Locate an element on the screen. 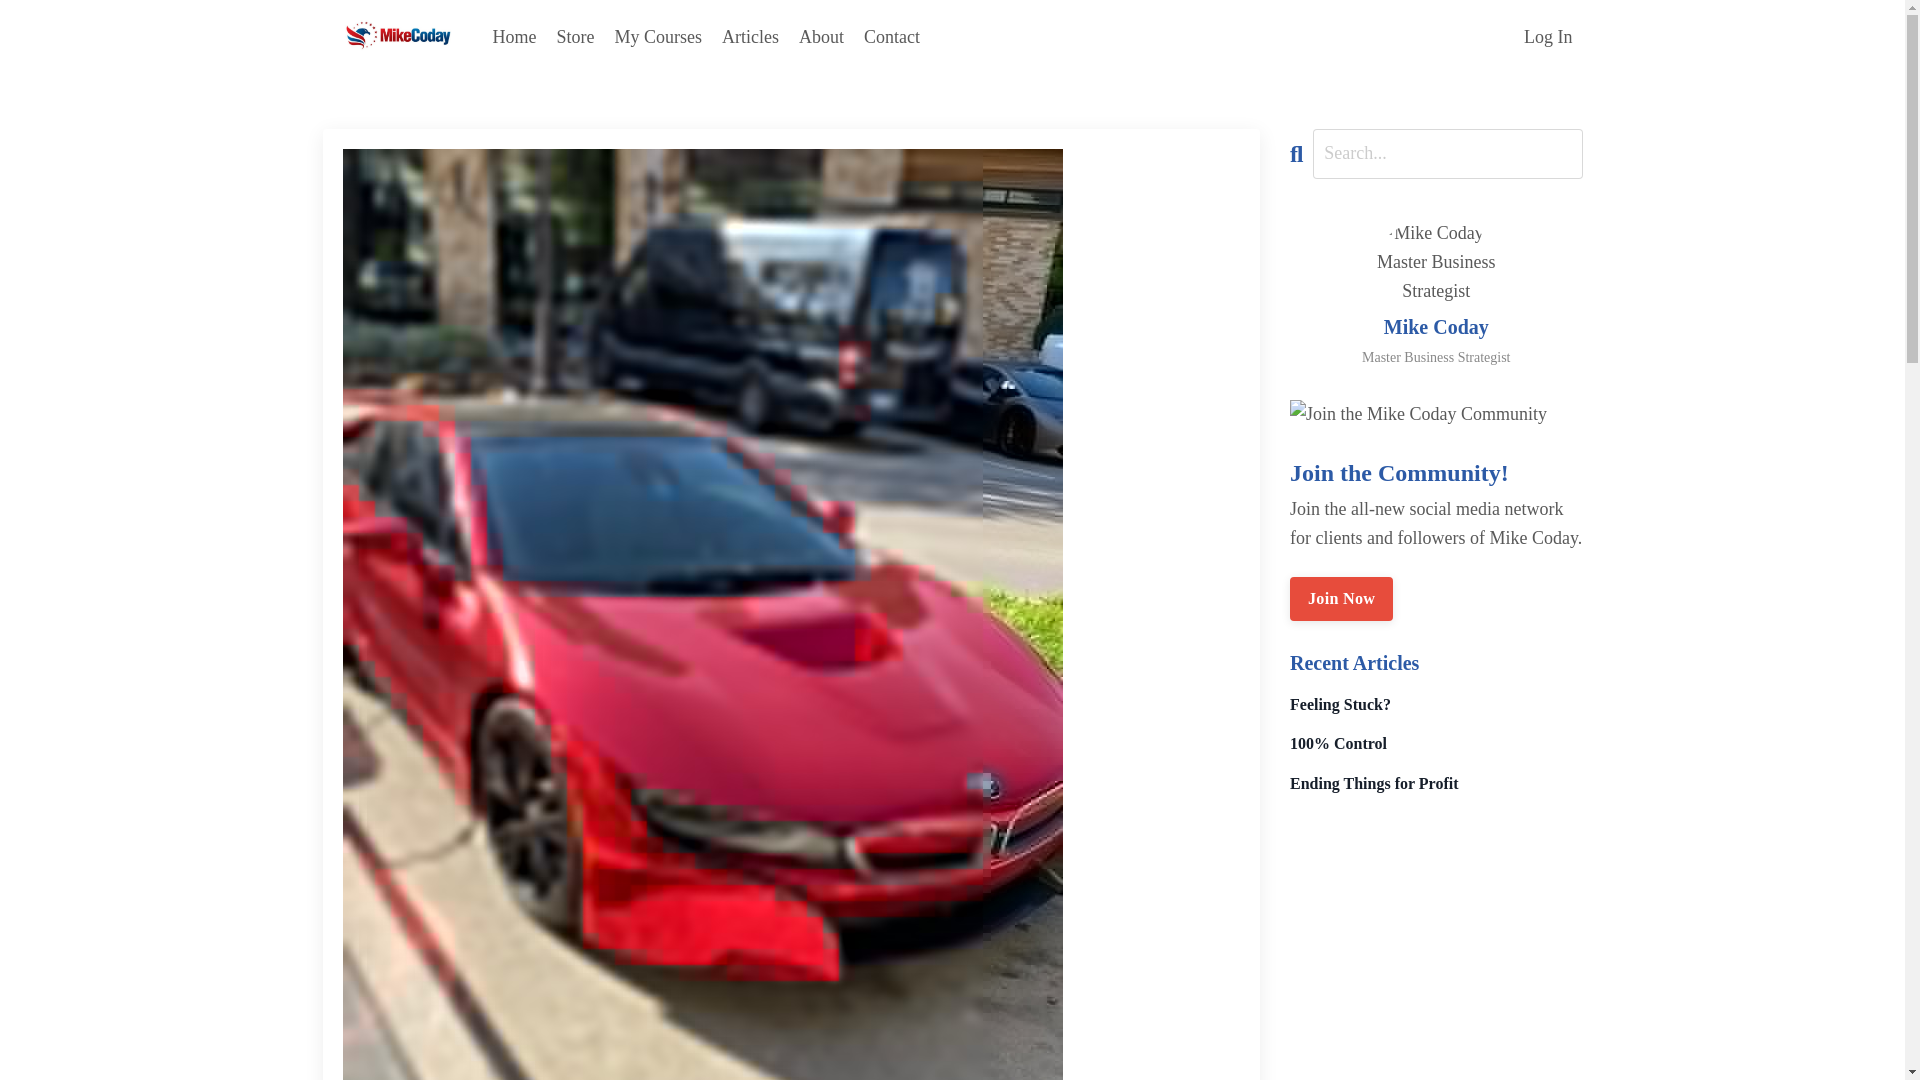 This screenshot has height=1080, width=1920. Articles is located at coordinates (750, 36).